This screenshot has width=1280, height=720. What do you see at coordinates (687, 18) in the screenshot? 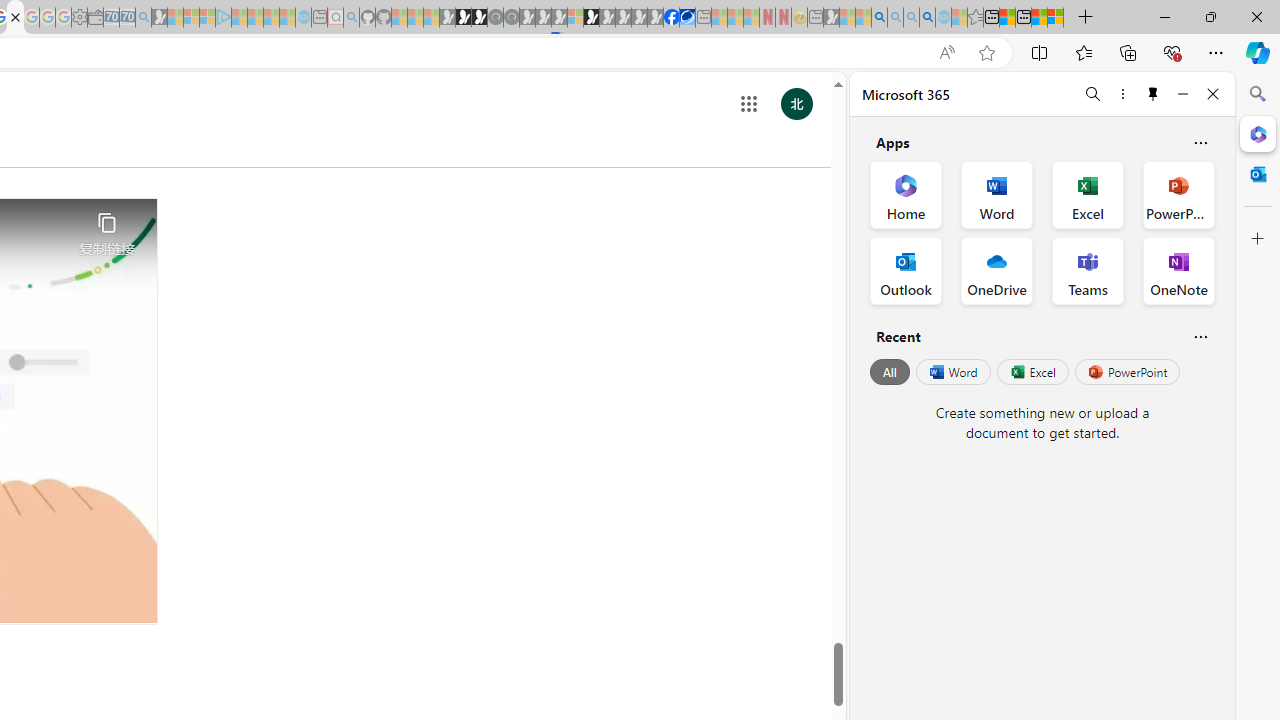
I see `AirNow.gov` at bounding box center [687, 18].